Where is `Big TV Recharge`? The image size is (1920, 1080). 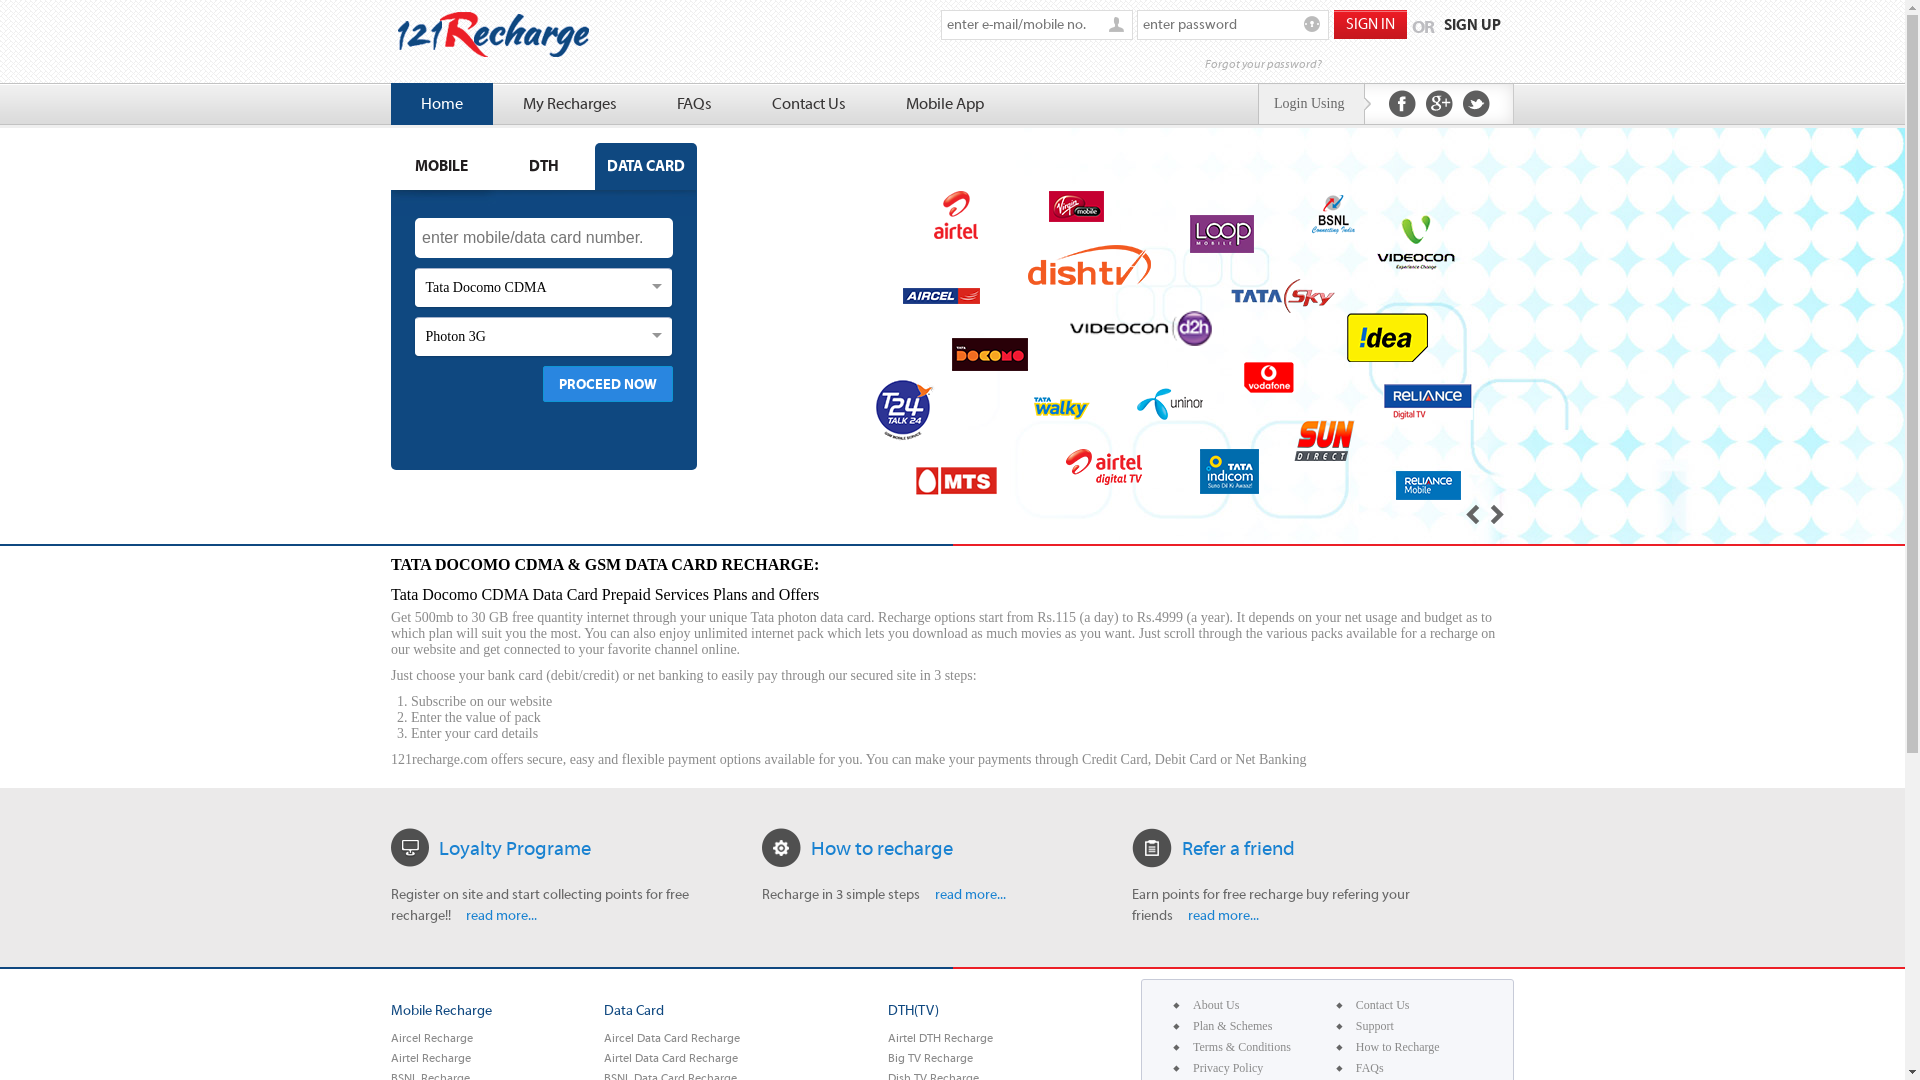 Big TV Recharge is located at coordinates (930, 1058).